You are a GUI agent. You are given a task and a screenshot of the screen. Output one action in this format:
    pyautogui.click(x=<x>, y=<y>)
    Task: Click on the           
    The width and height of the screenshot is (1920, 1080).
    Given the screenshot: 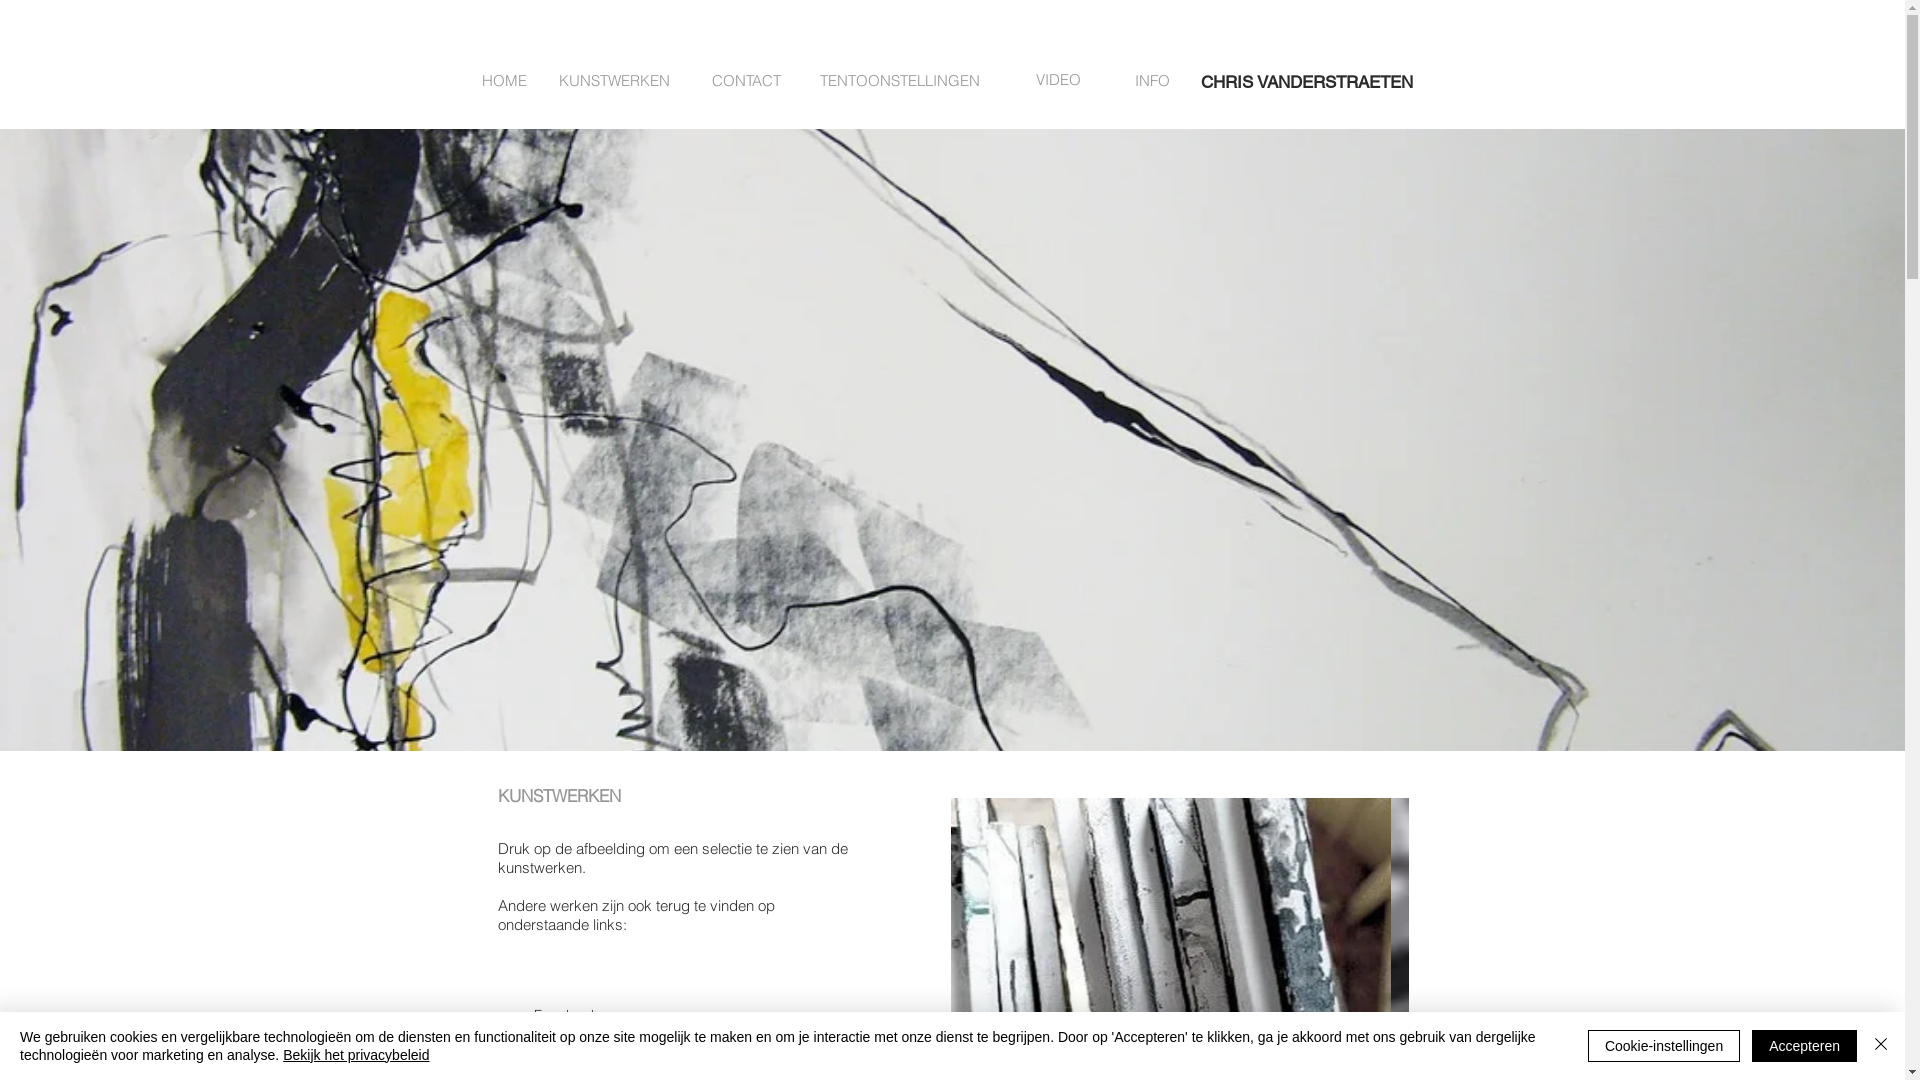 What is the action you would take?
    pyautogui.click(x=518, y=1069)
    